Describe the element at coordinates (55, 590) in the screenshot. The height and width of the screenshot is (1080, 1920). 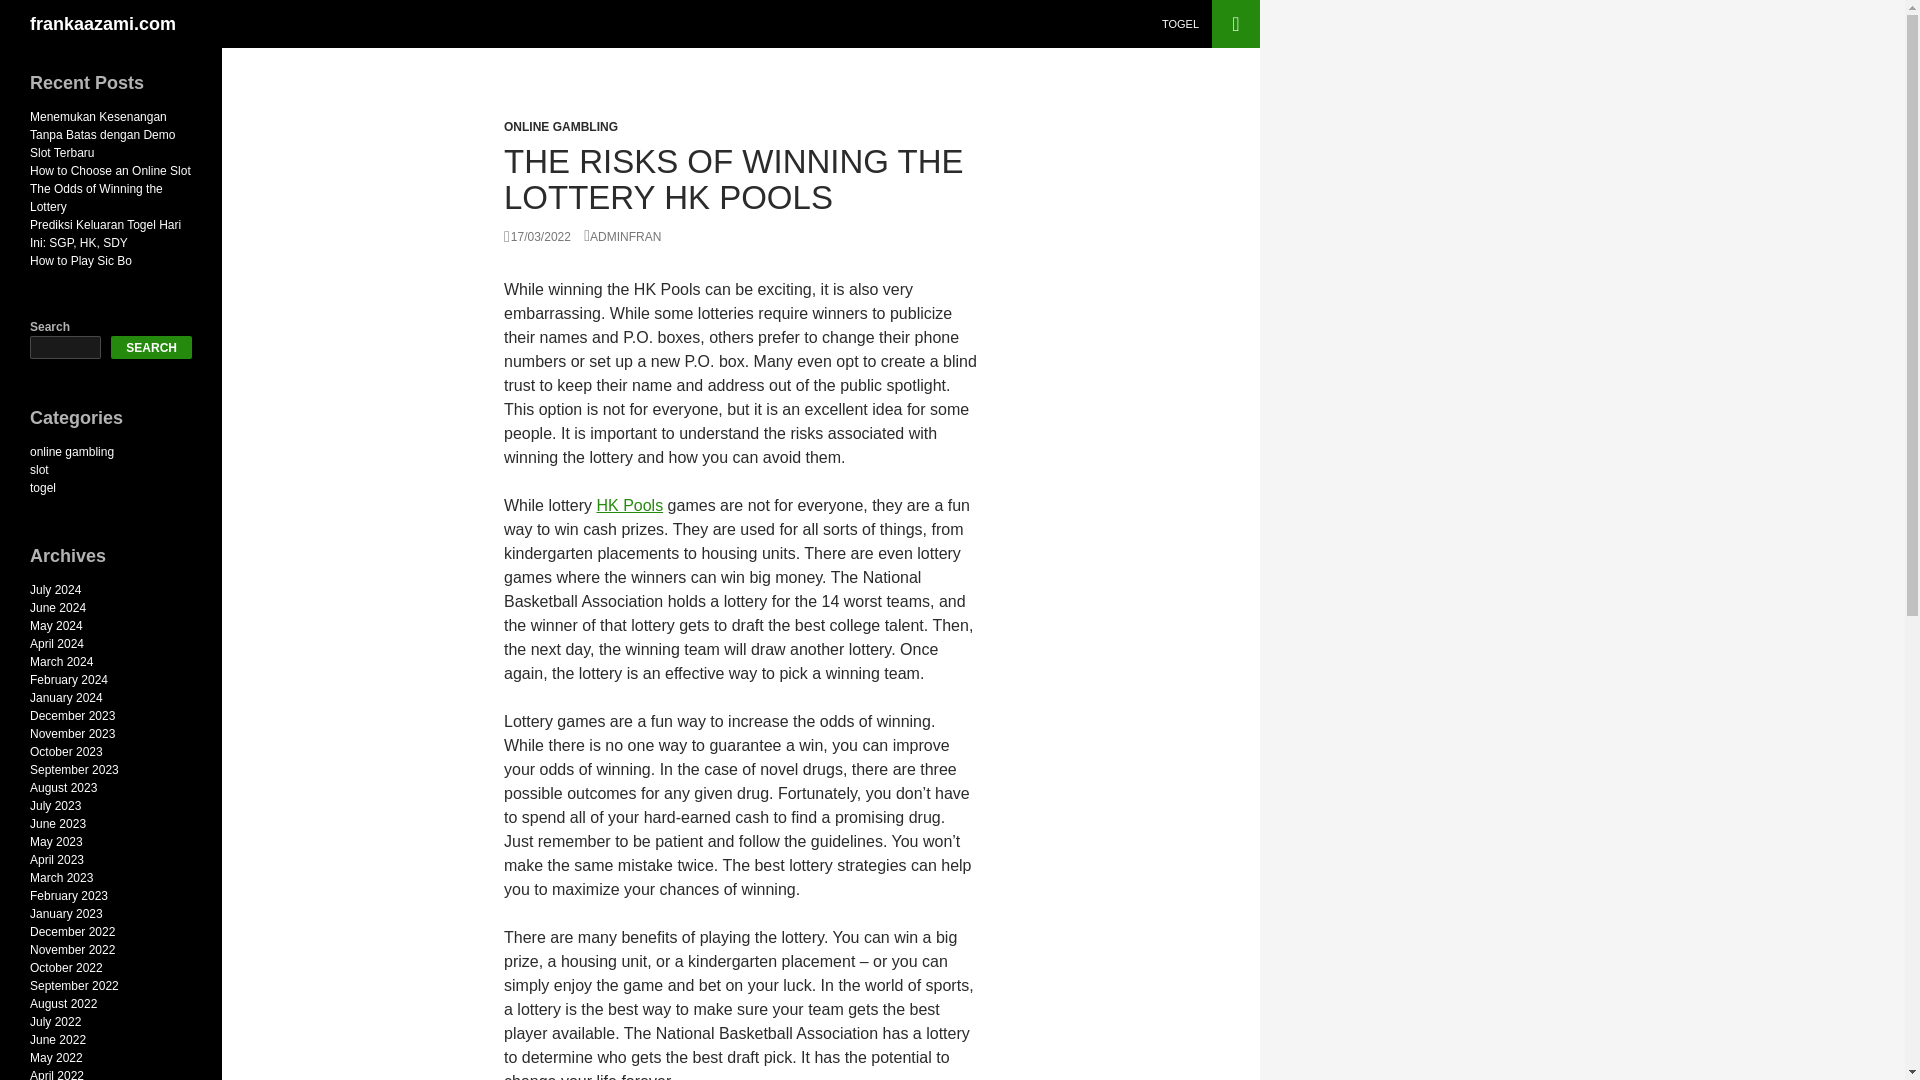
I see `July 2024` at that location.